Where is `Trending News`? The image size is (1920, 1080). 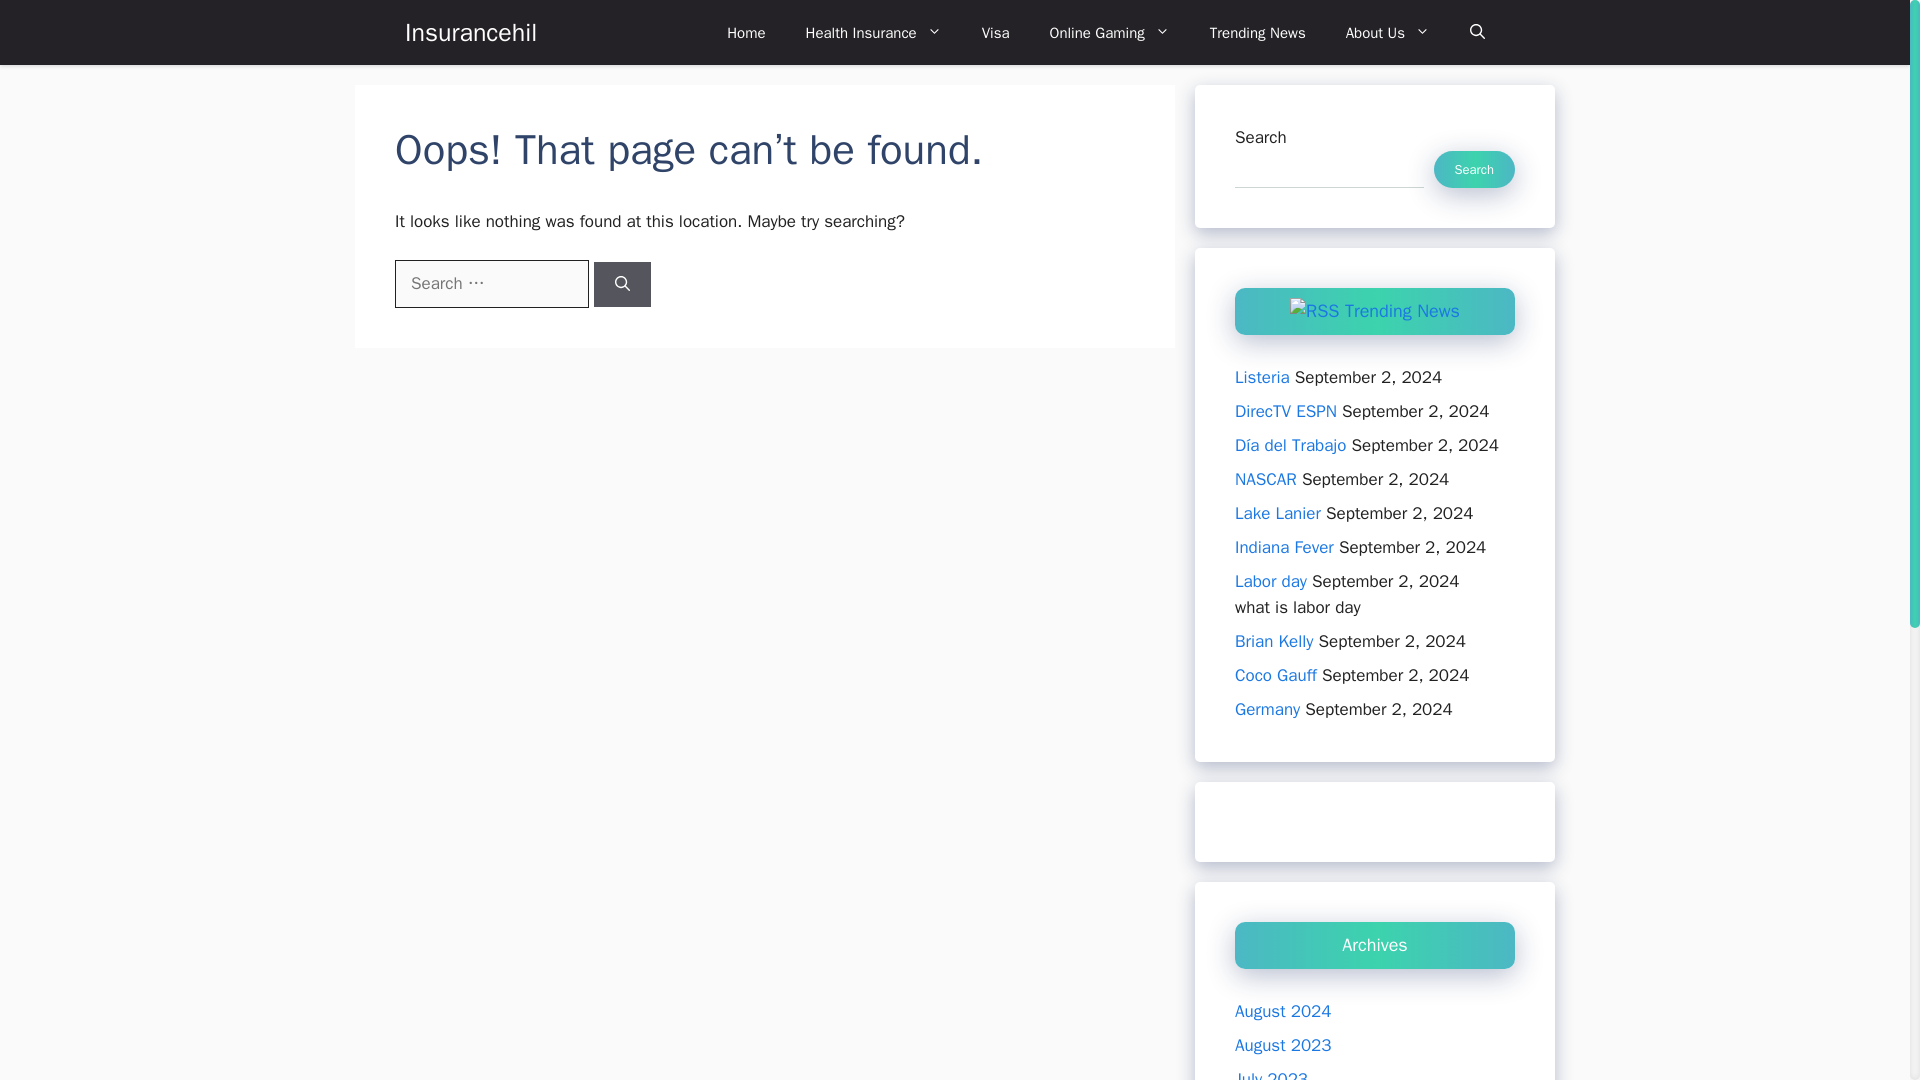 Trending News is located at coordinates (1402, 310).